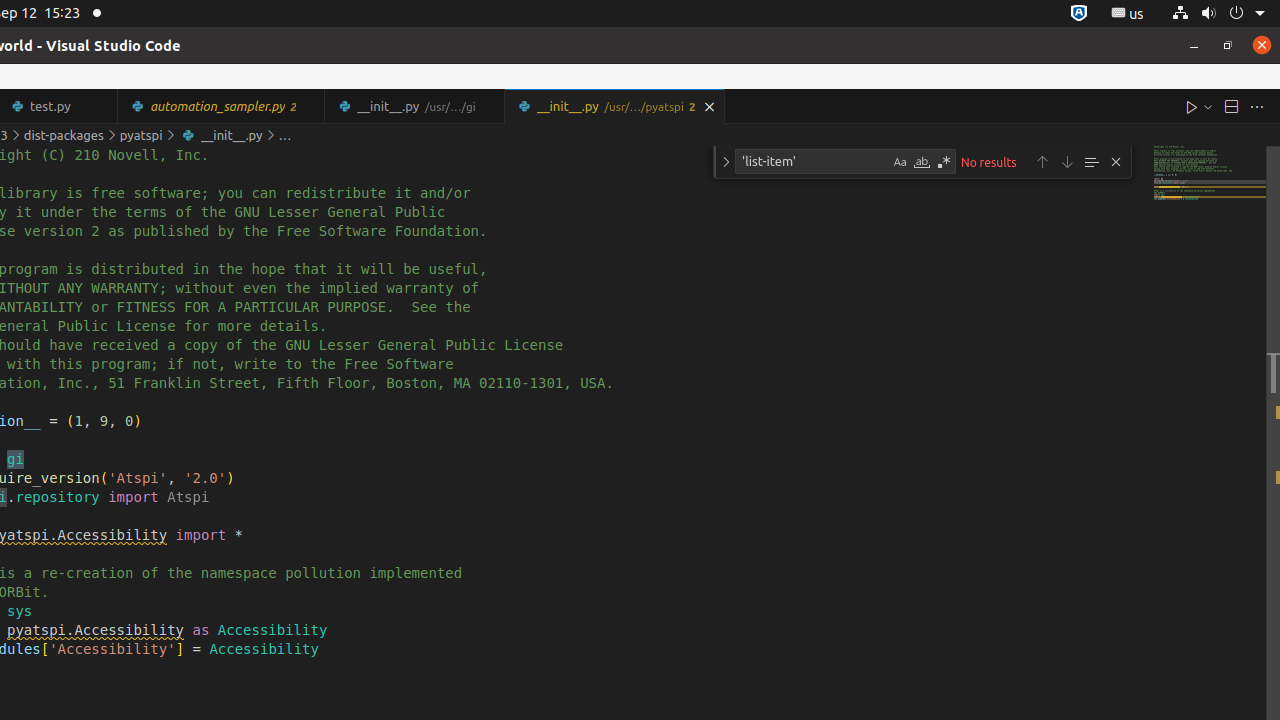  I want to click on Run Python File, so click(1192, 106).